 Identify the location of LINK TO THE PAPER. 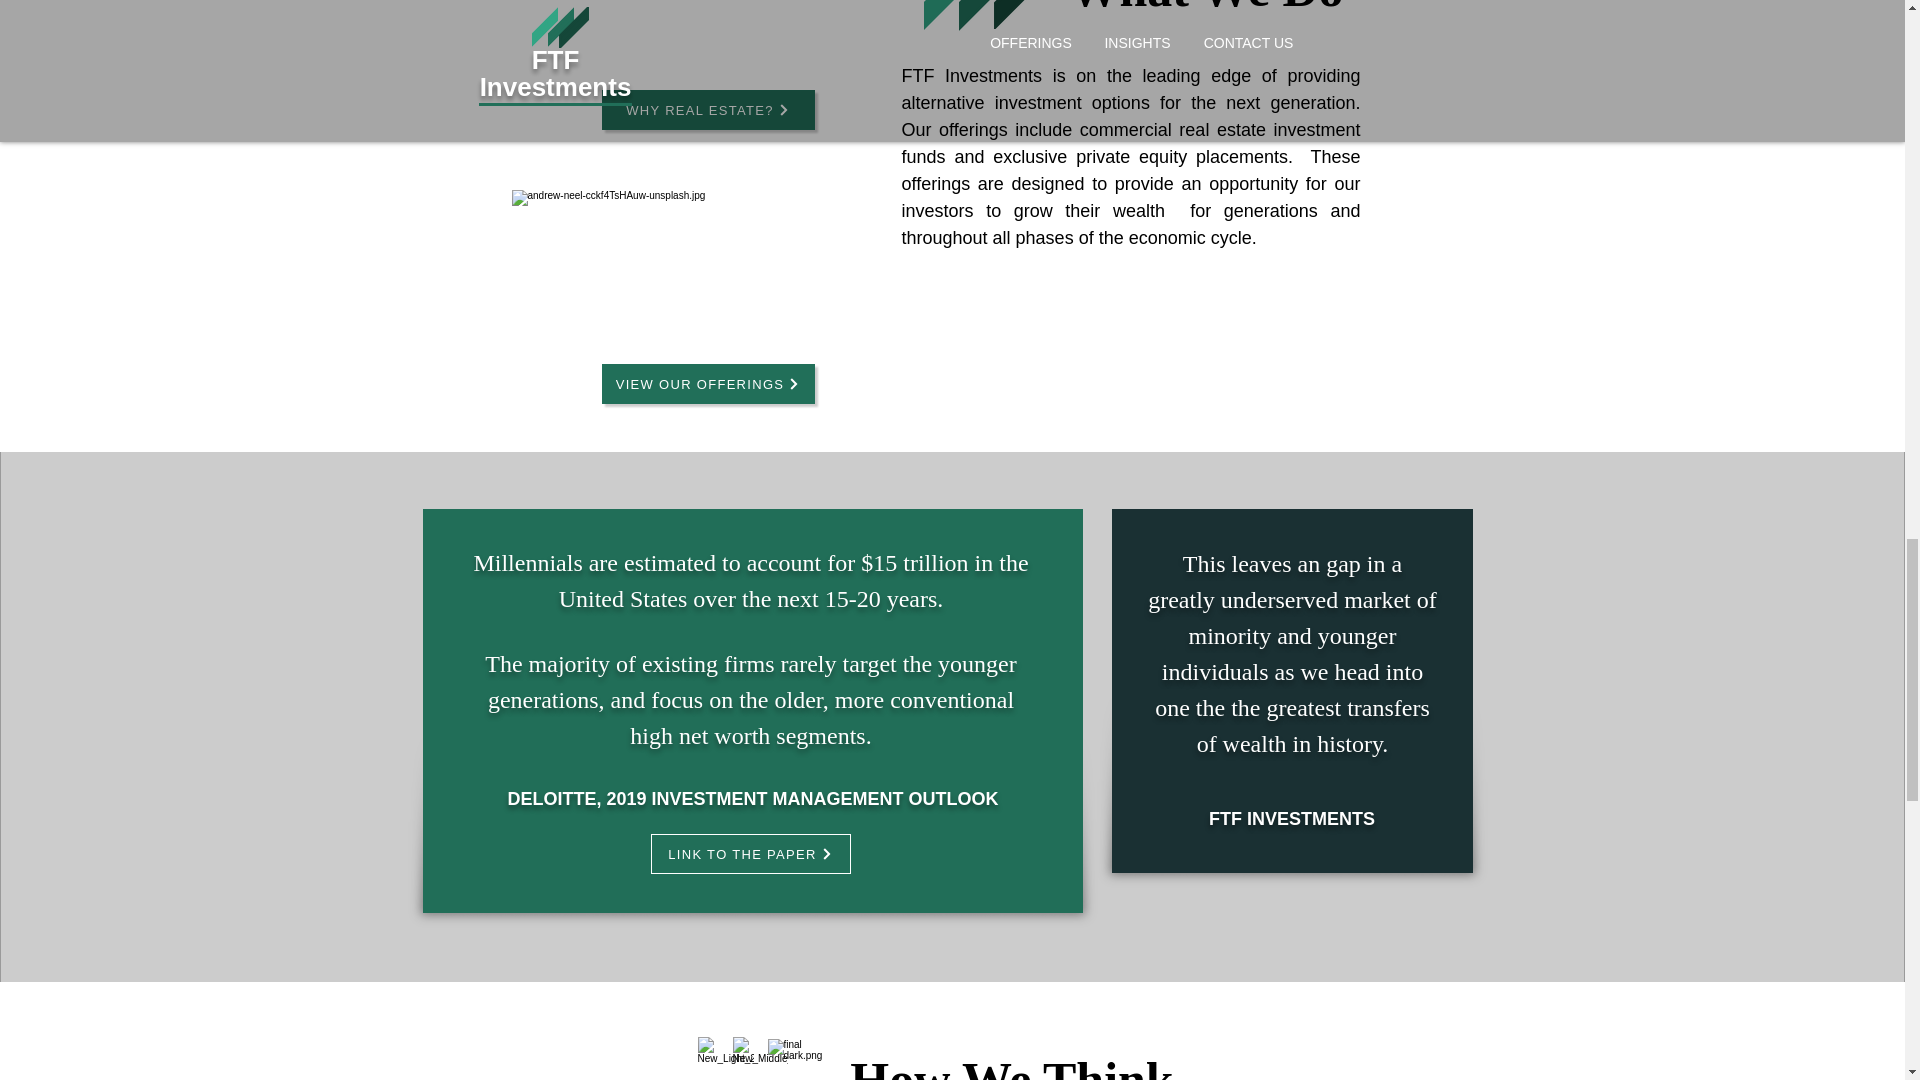
(750, 853).